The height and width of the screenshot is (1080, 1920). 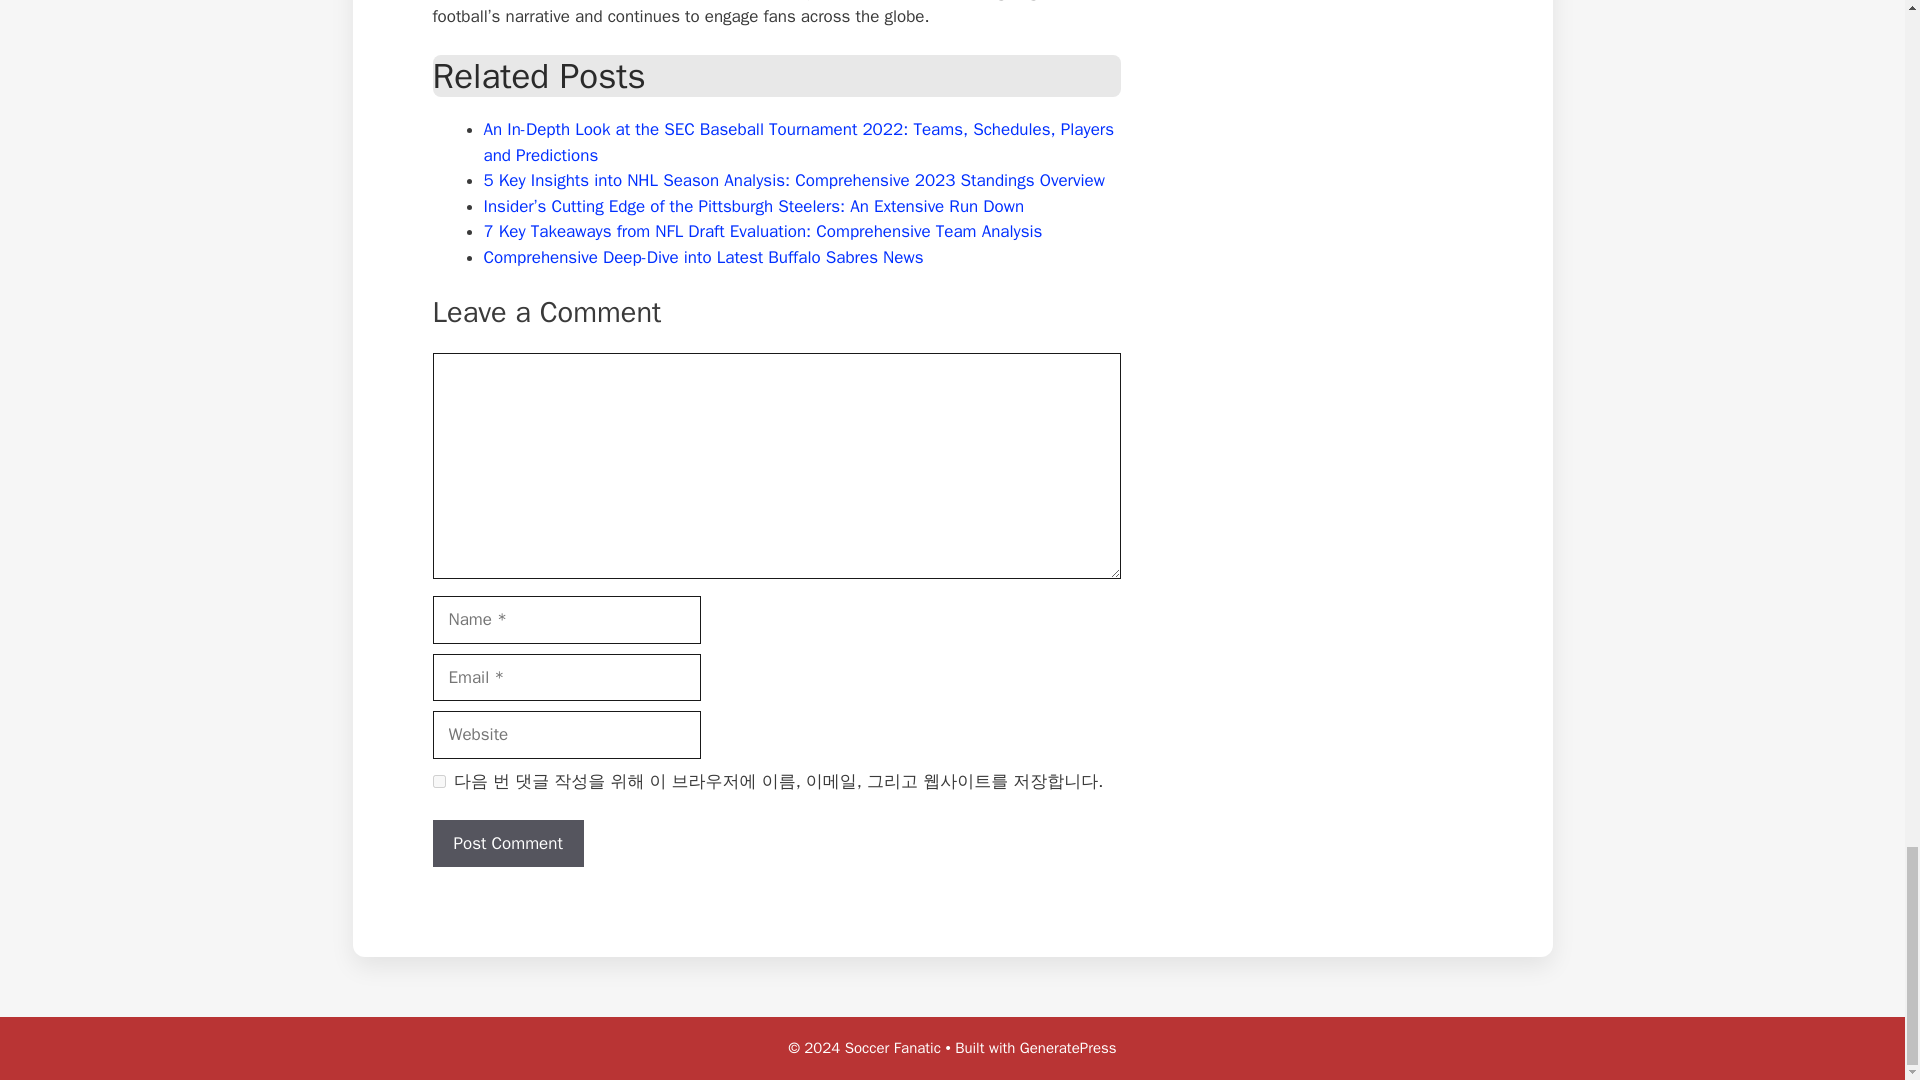 I want to click on Comprehensive Deep-Dive into Latest Buffalo Sabres News, so click(x=703, y=257).